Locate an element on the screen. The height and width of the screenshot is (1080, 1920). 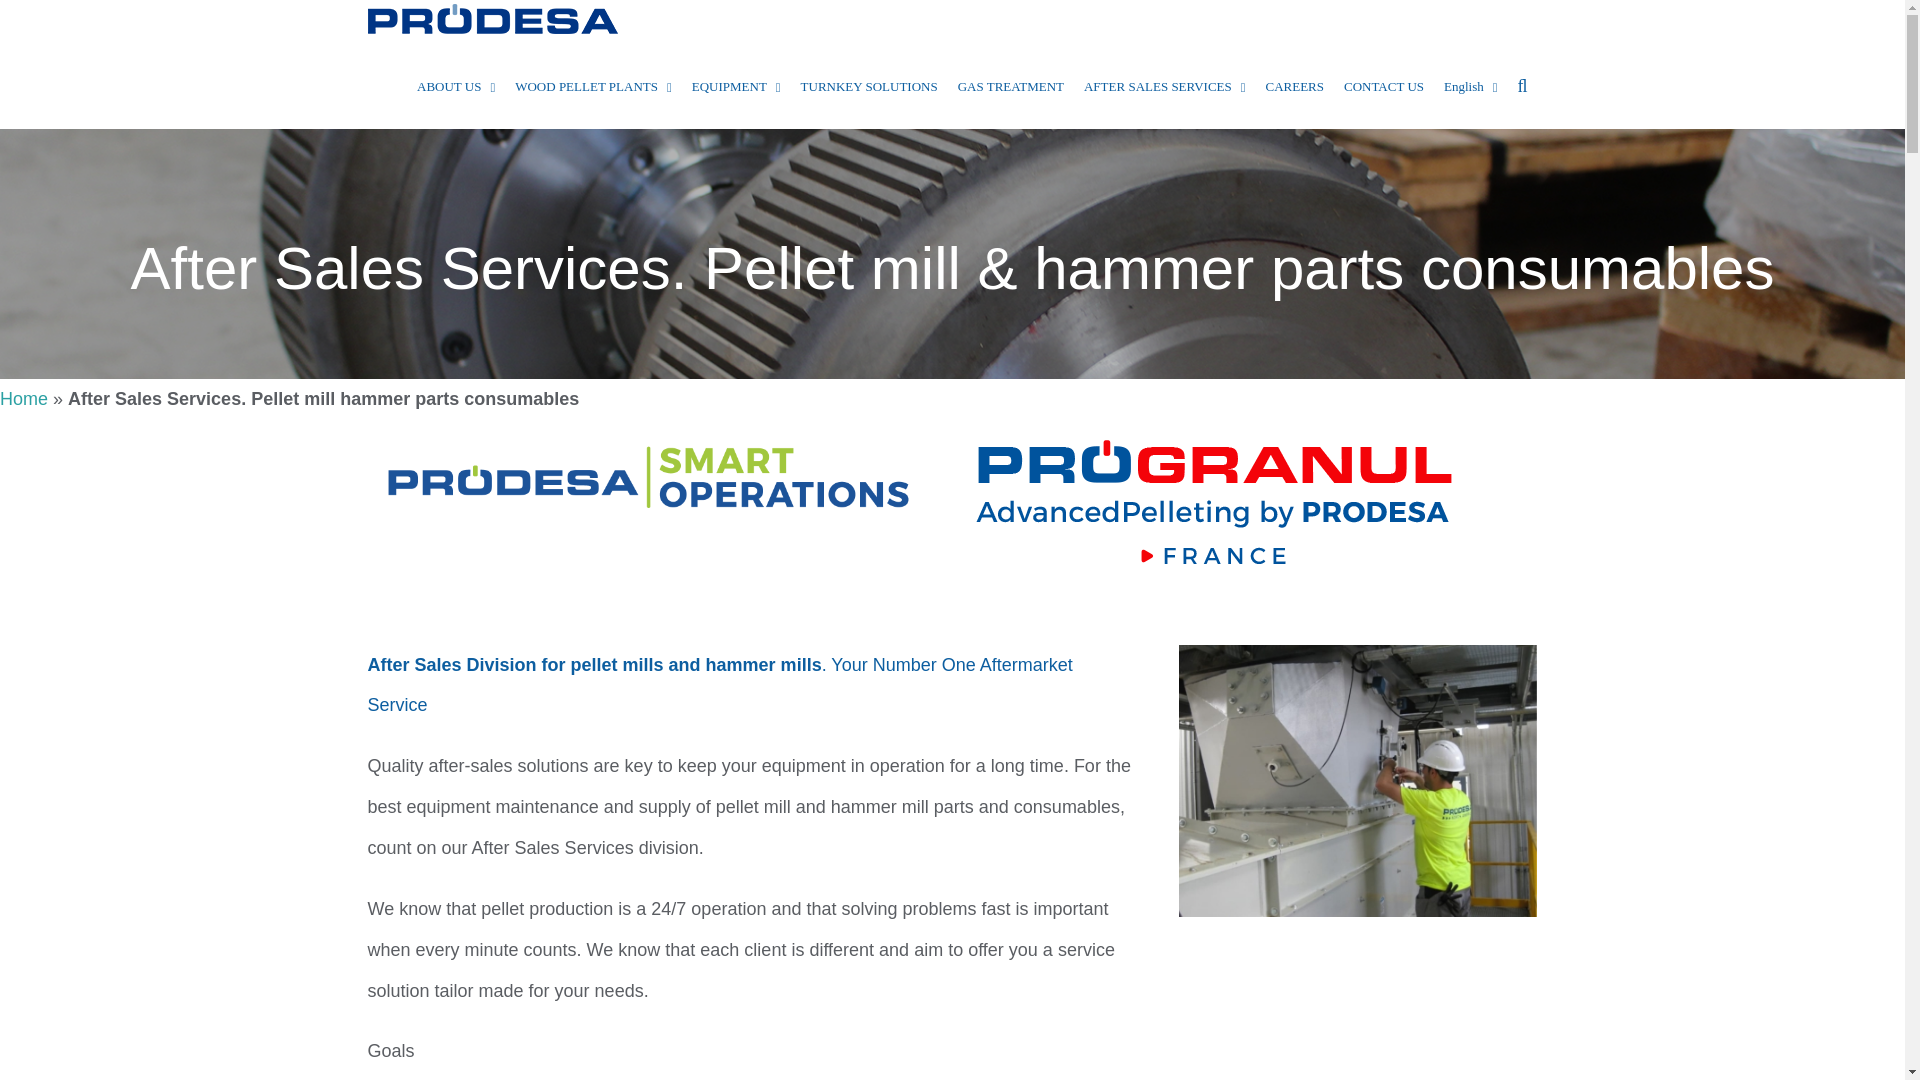
CONTACT US is located at coordinates (1384, 86).